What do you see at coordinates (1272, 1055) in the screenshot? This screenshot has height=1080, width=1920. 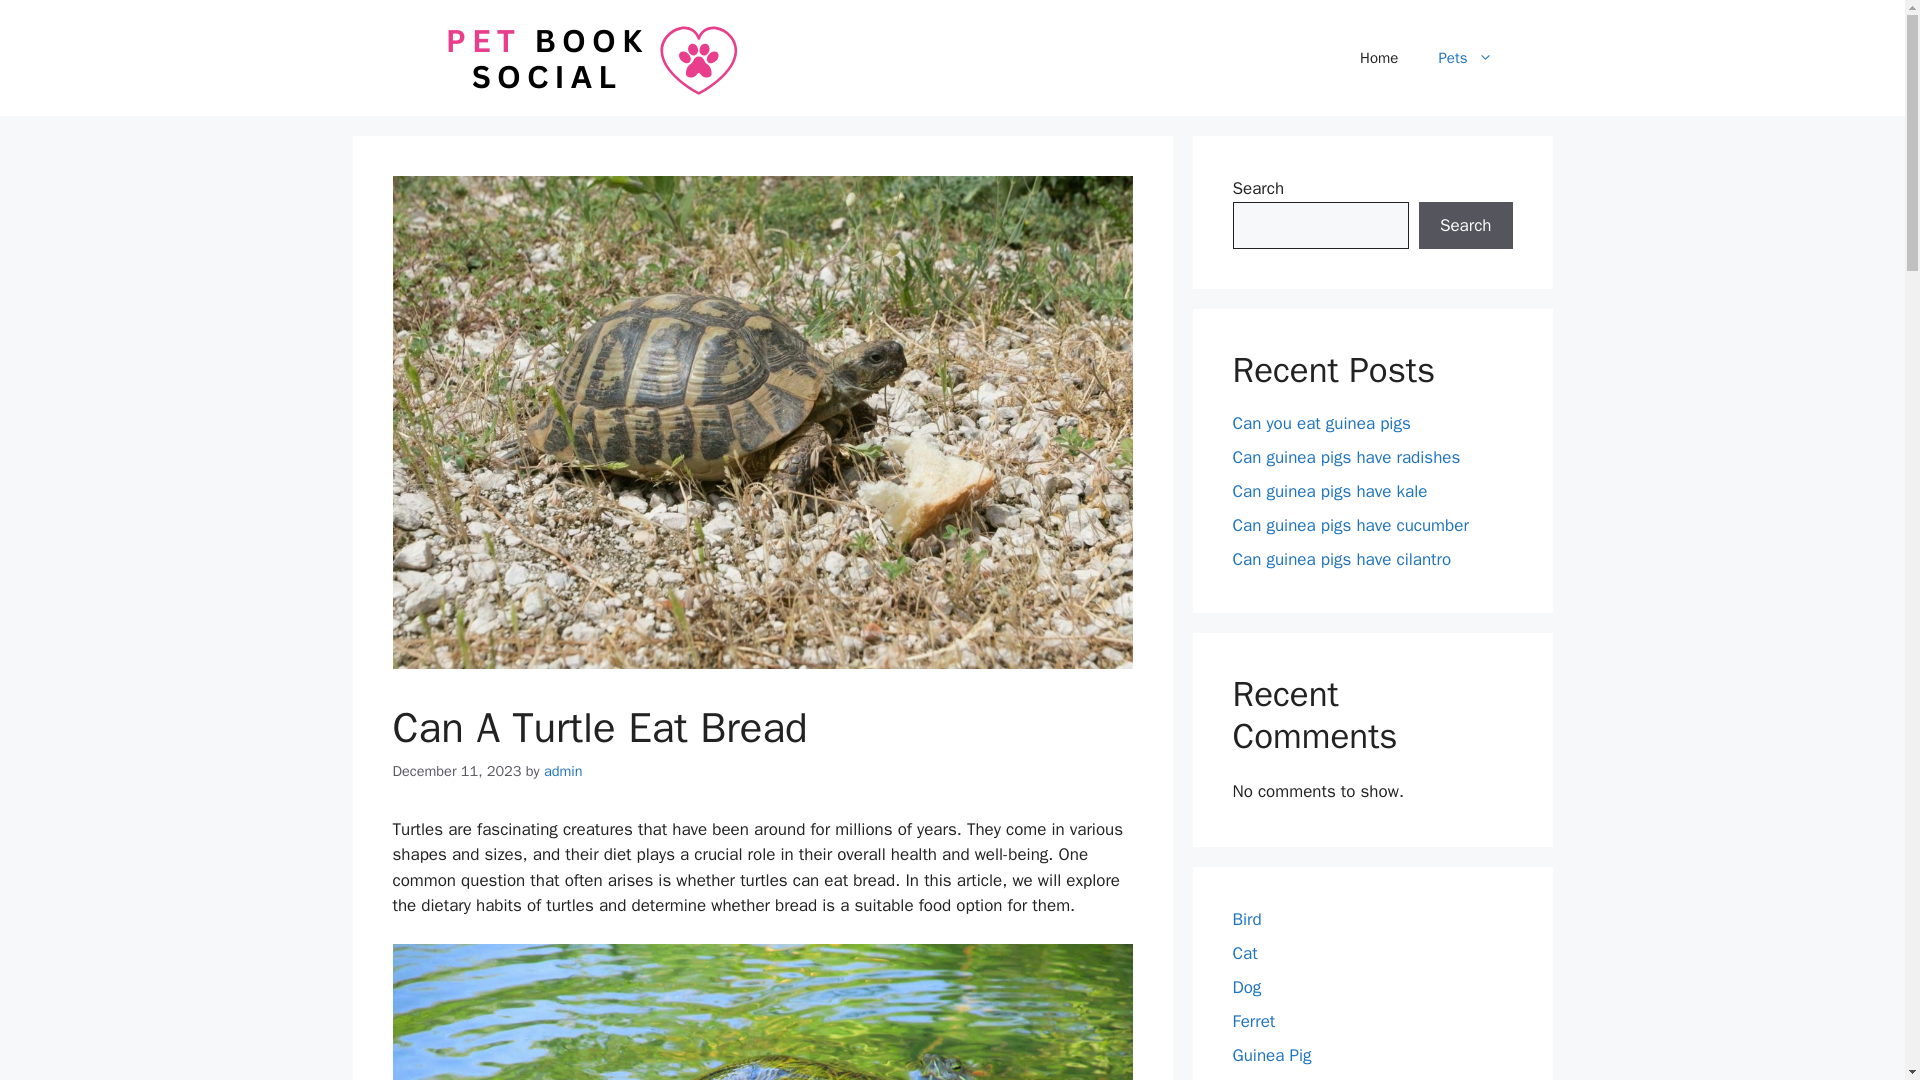 I see `Guinea Pig` at bounding box center [1272, 1055].